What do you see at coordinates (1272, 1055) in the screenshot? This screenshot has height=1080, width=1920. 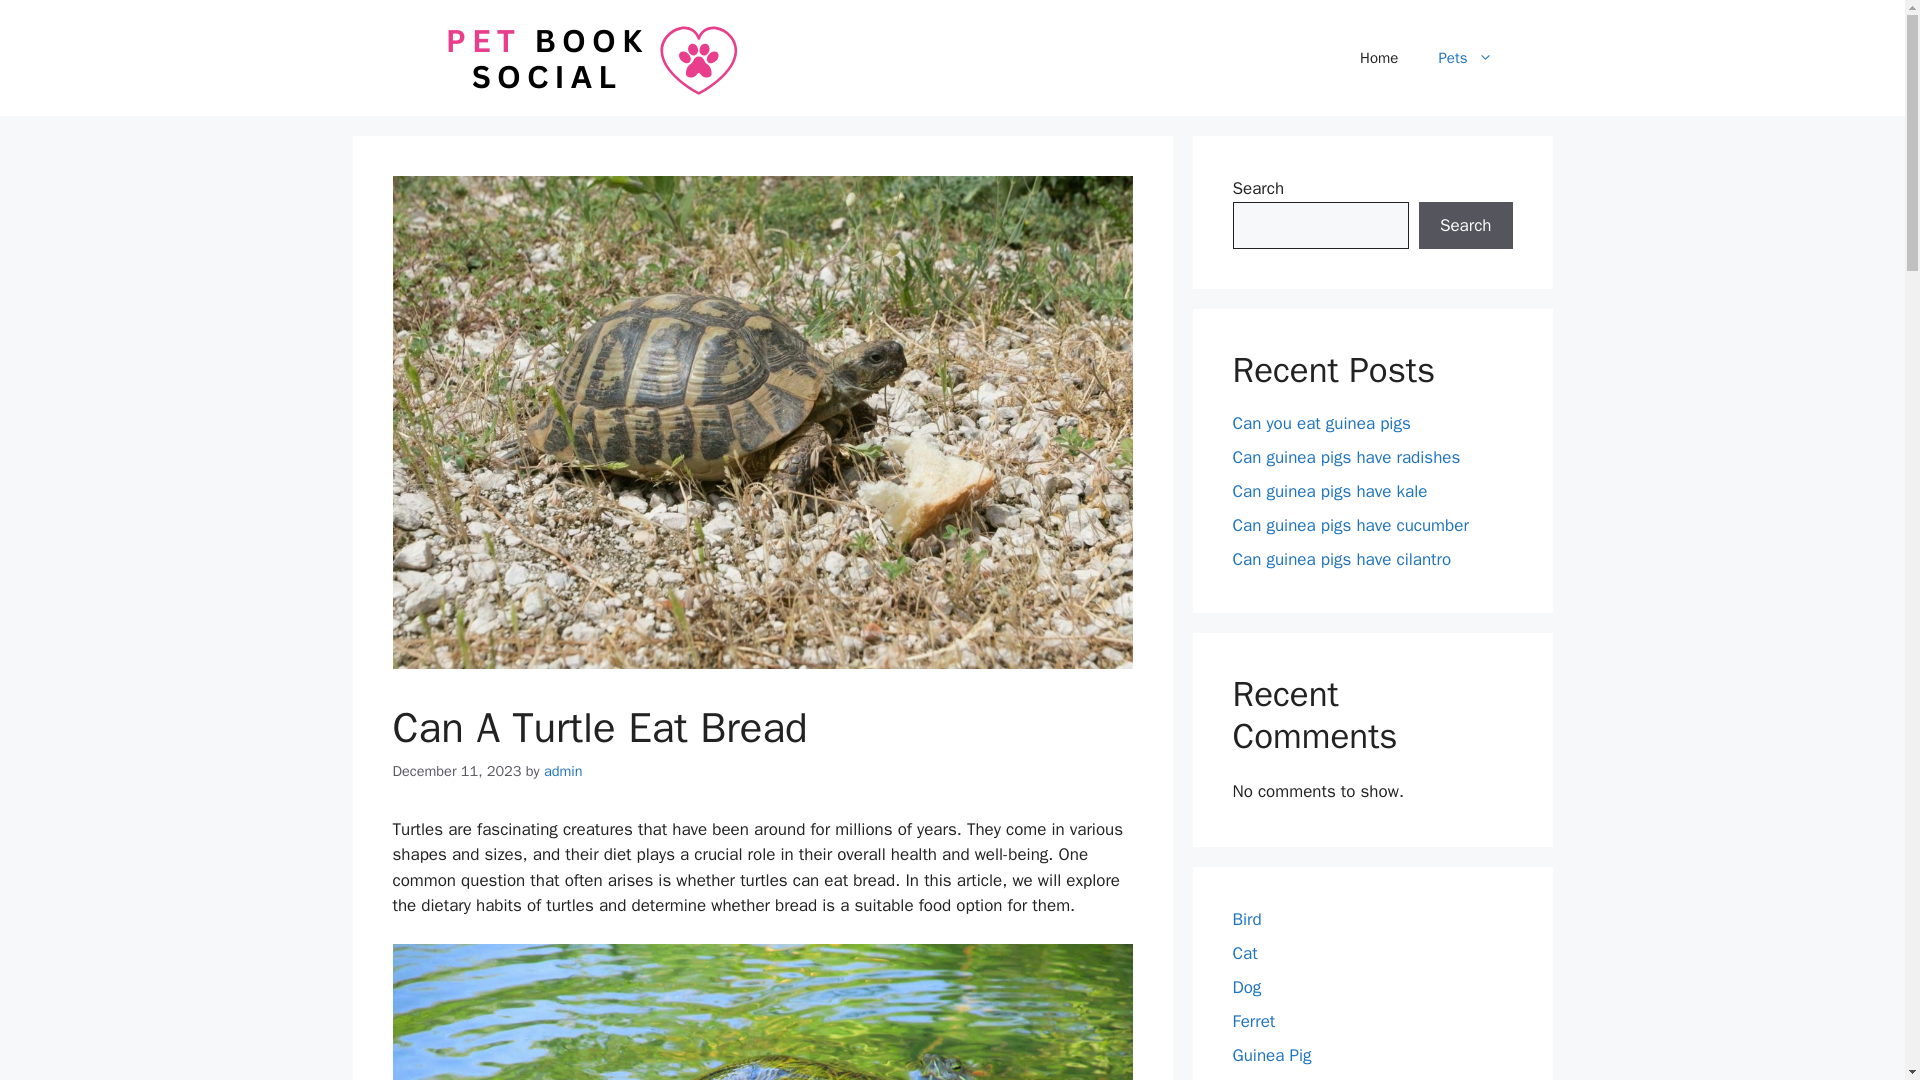 I see `Guinea Pig` at bounding box center [1272, 1055].